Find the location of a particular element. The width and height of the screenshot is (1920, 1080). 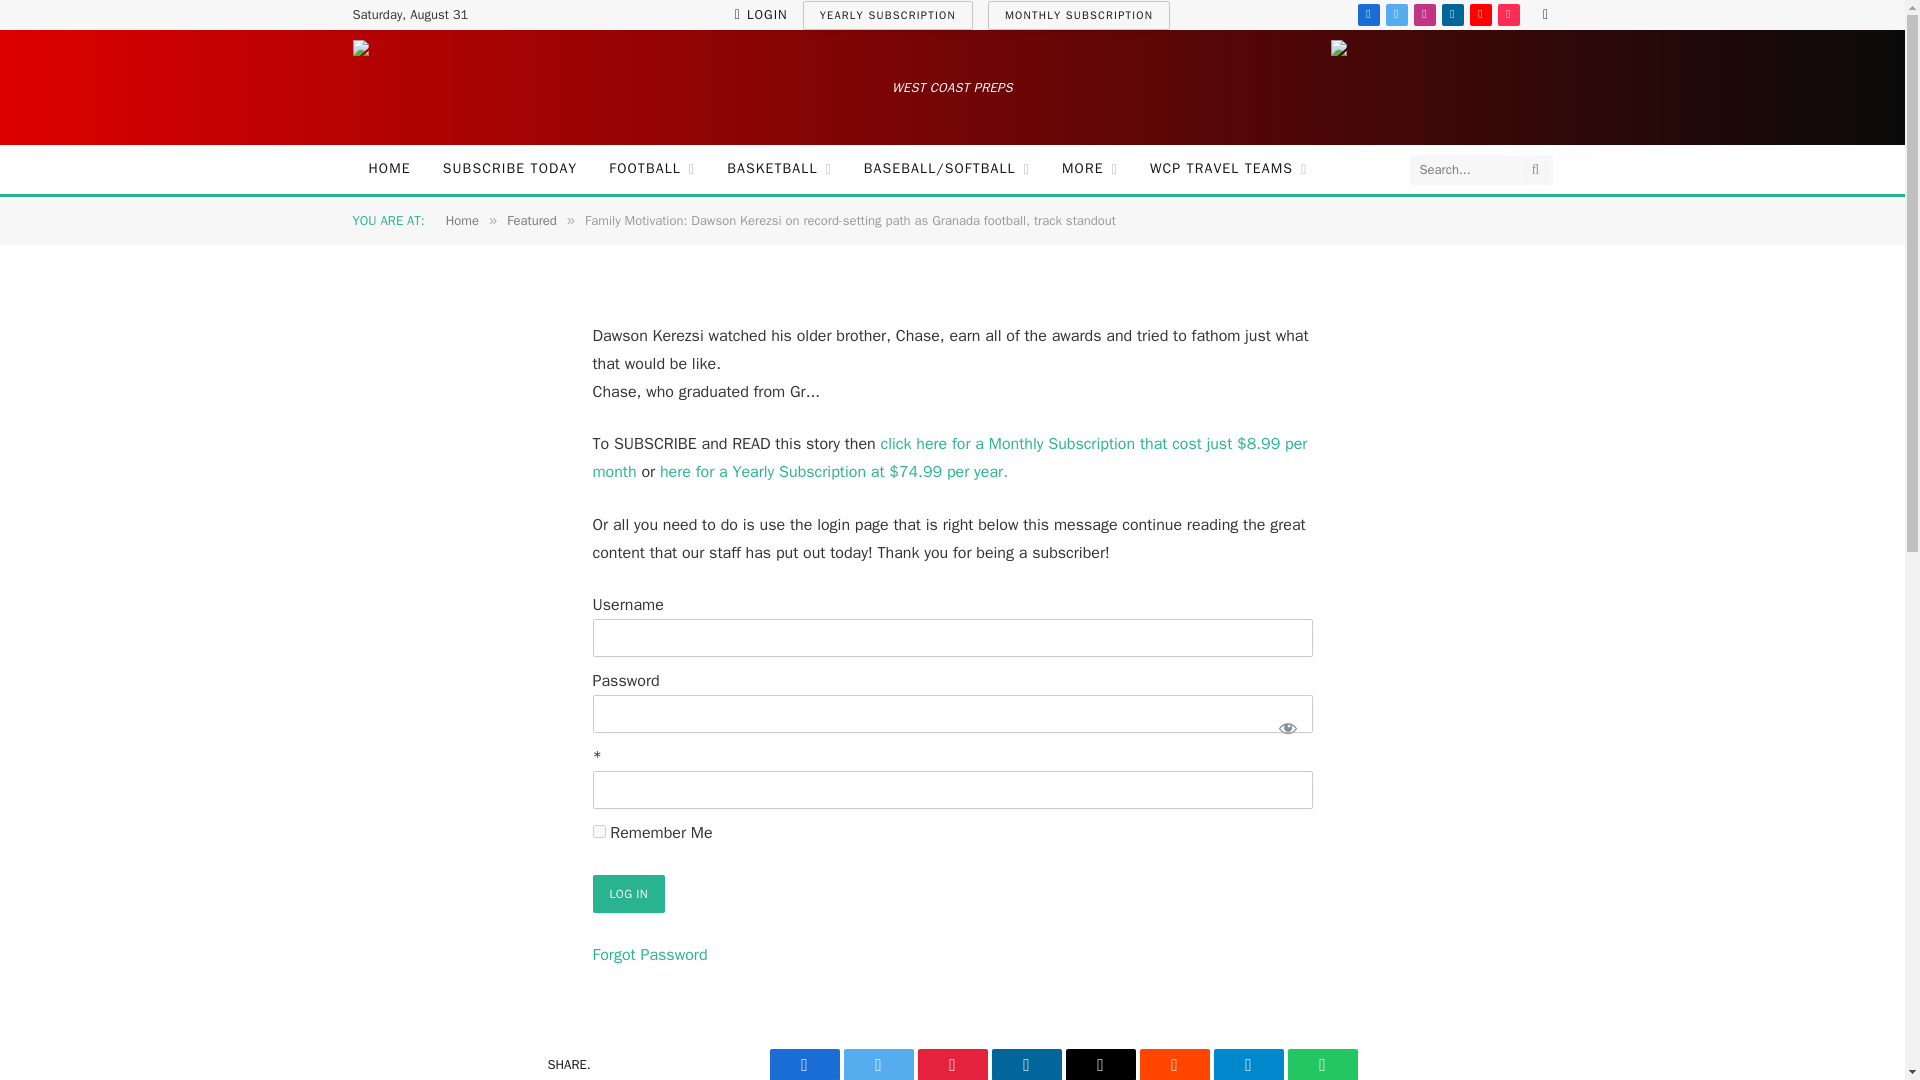

West Coast Preps is located at coordinates (1440, 87).